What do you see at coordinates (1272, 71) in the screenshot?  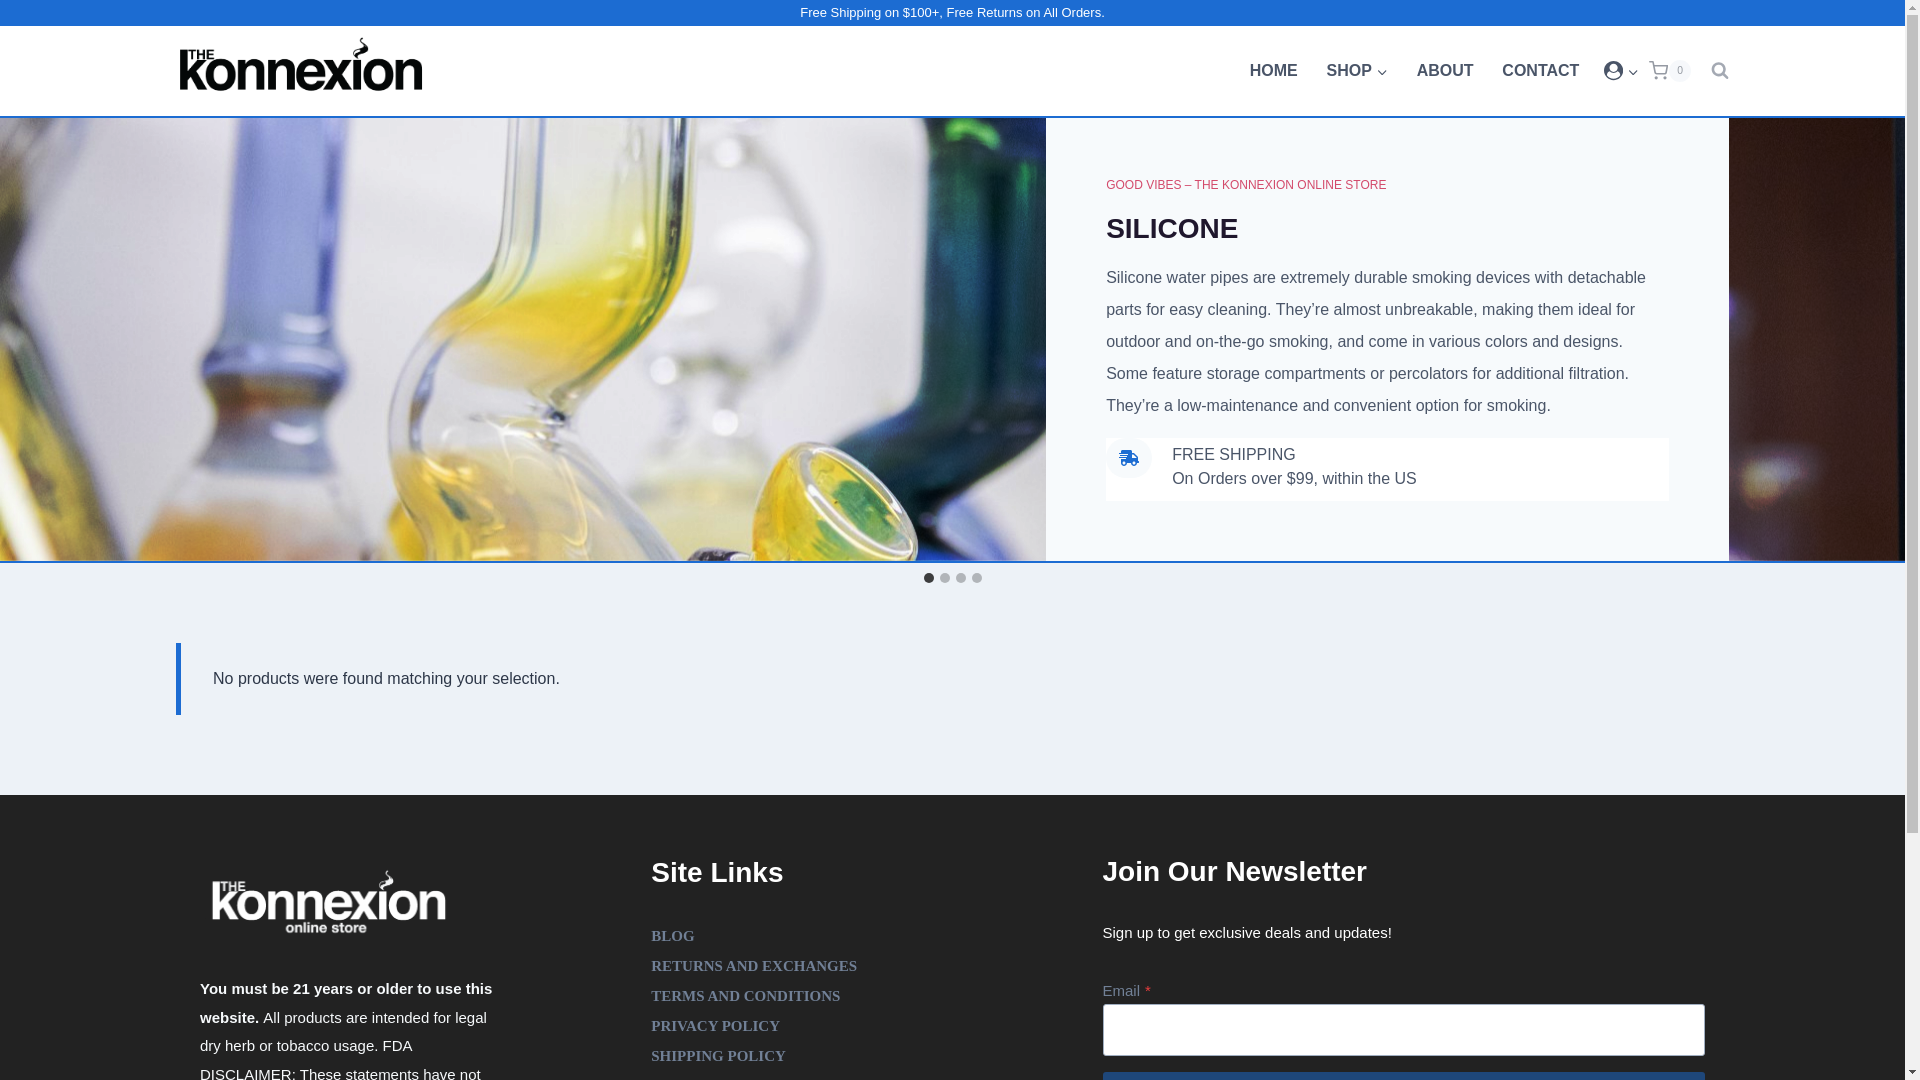 I see `HOME` at bounding box center [1272, 71].